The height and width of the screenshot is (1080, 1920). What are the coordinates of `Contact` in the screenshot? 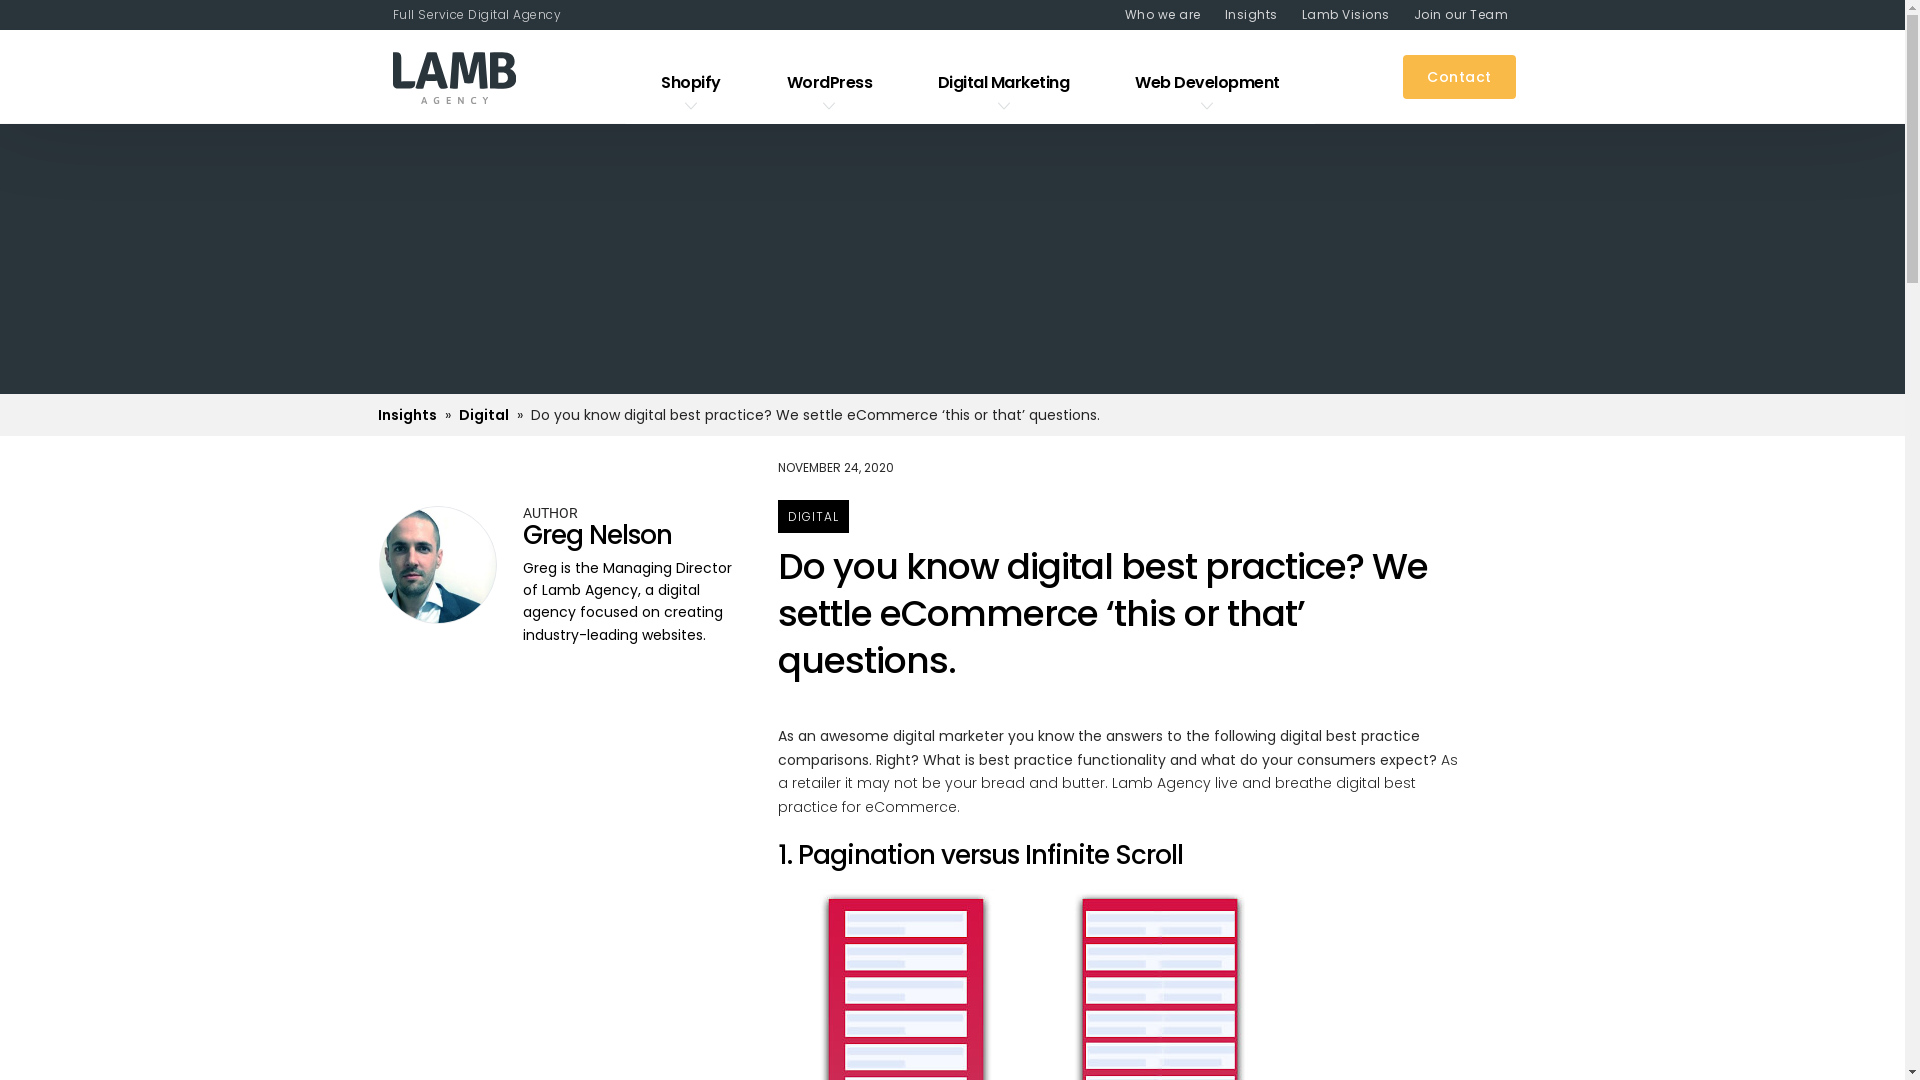 It's located at (1460, 77).